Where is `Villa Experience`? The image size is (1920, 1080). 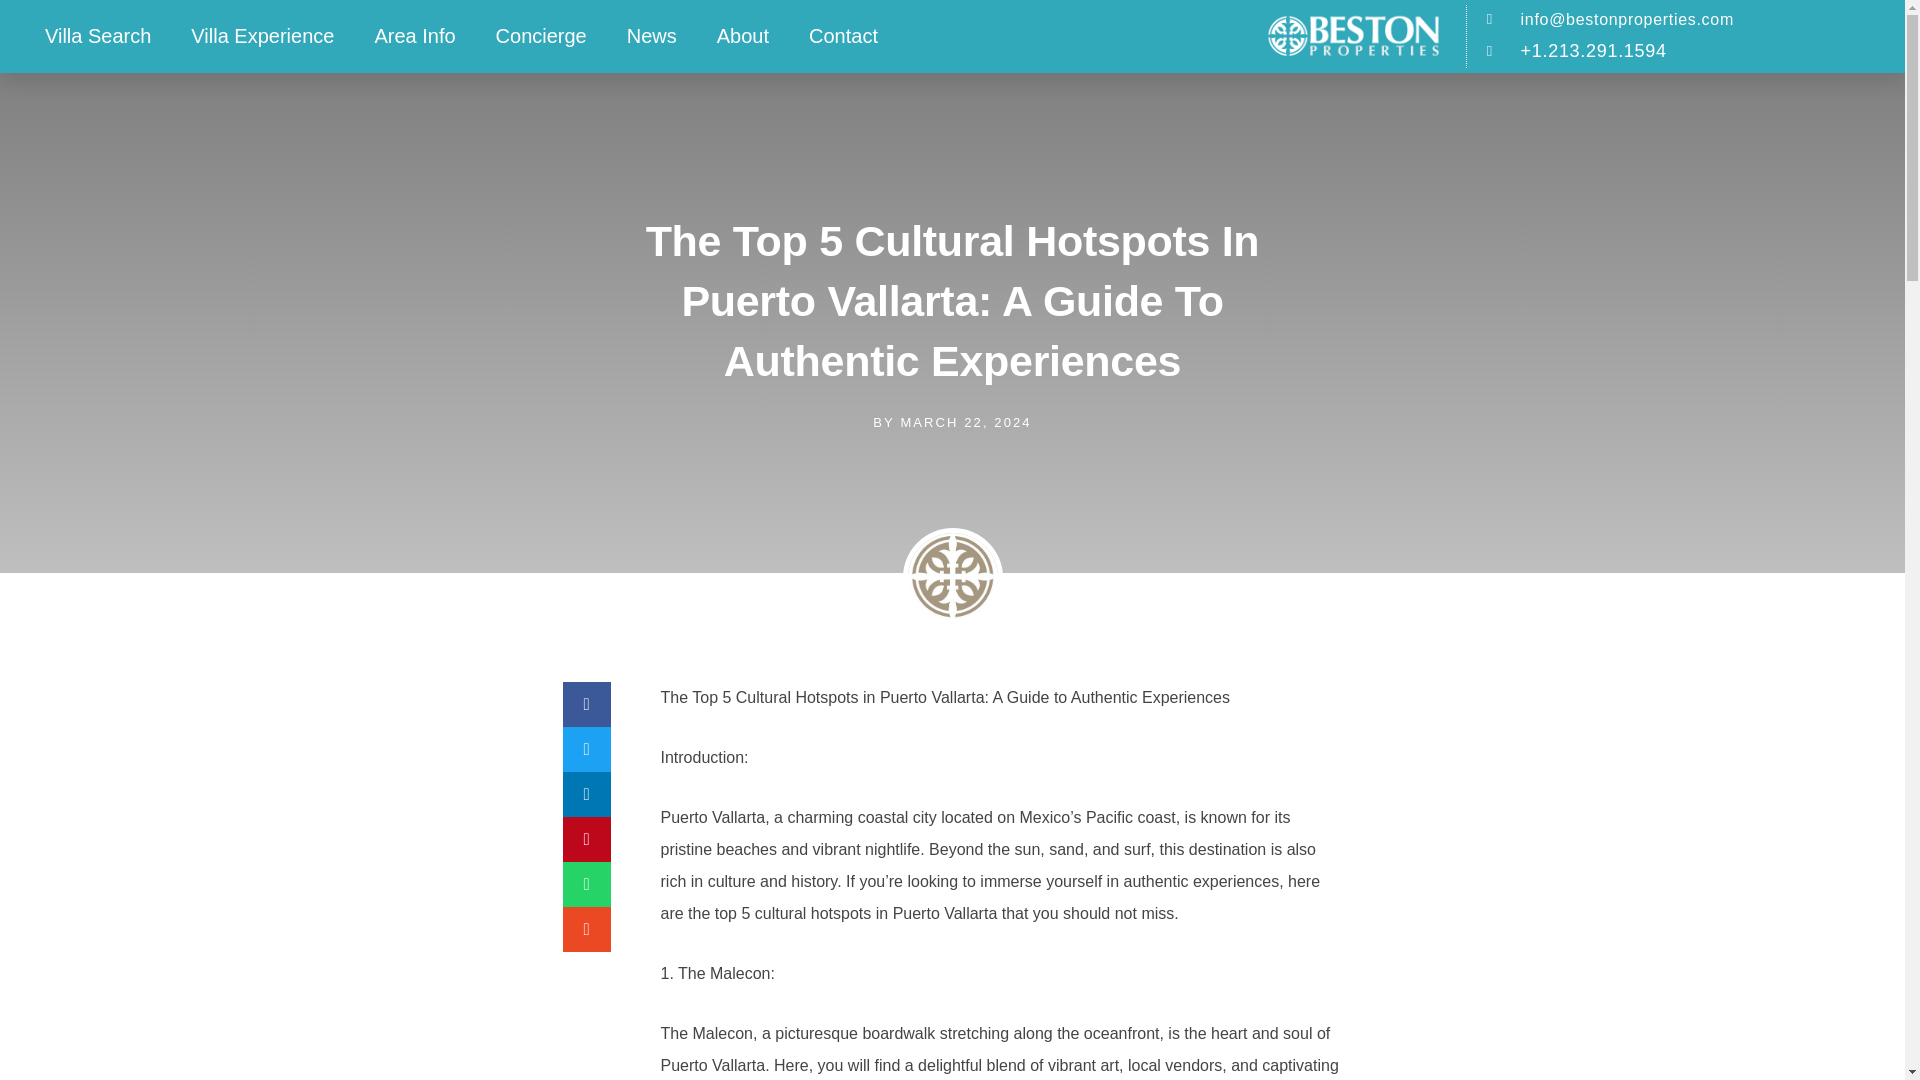
Villa Experience is located at coordinates (262, 36).